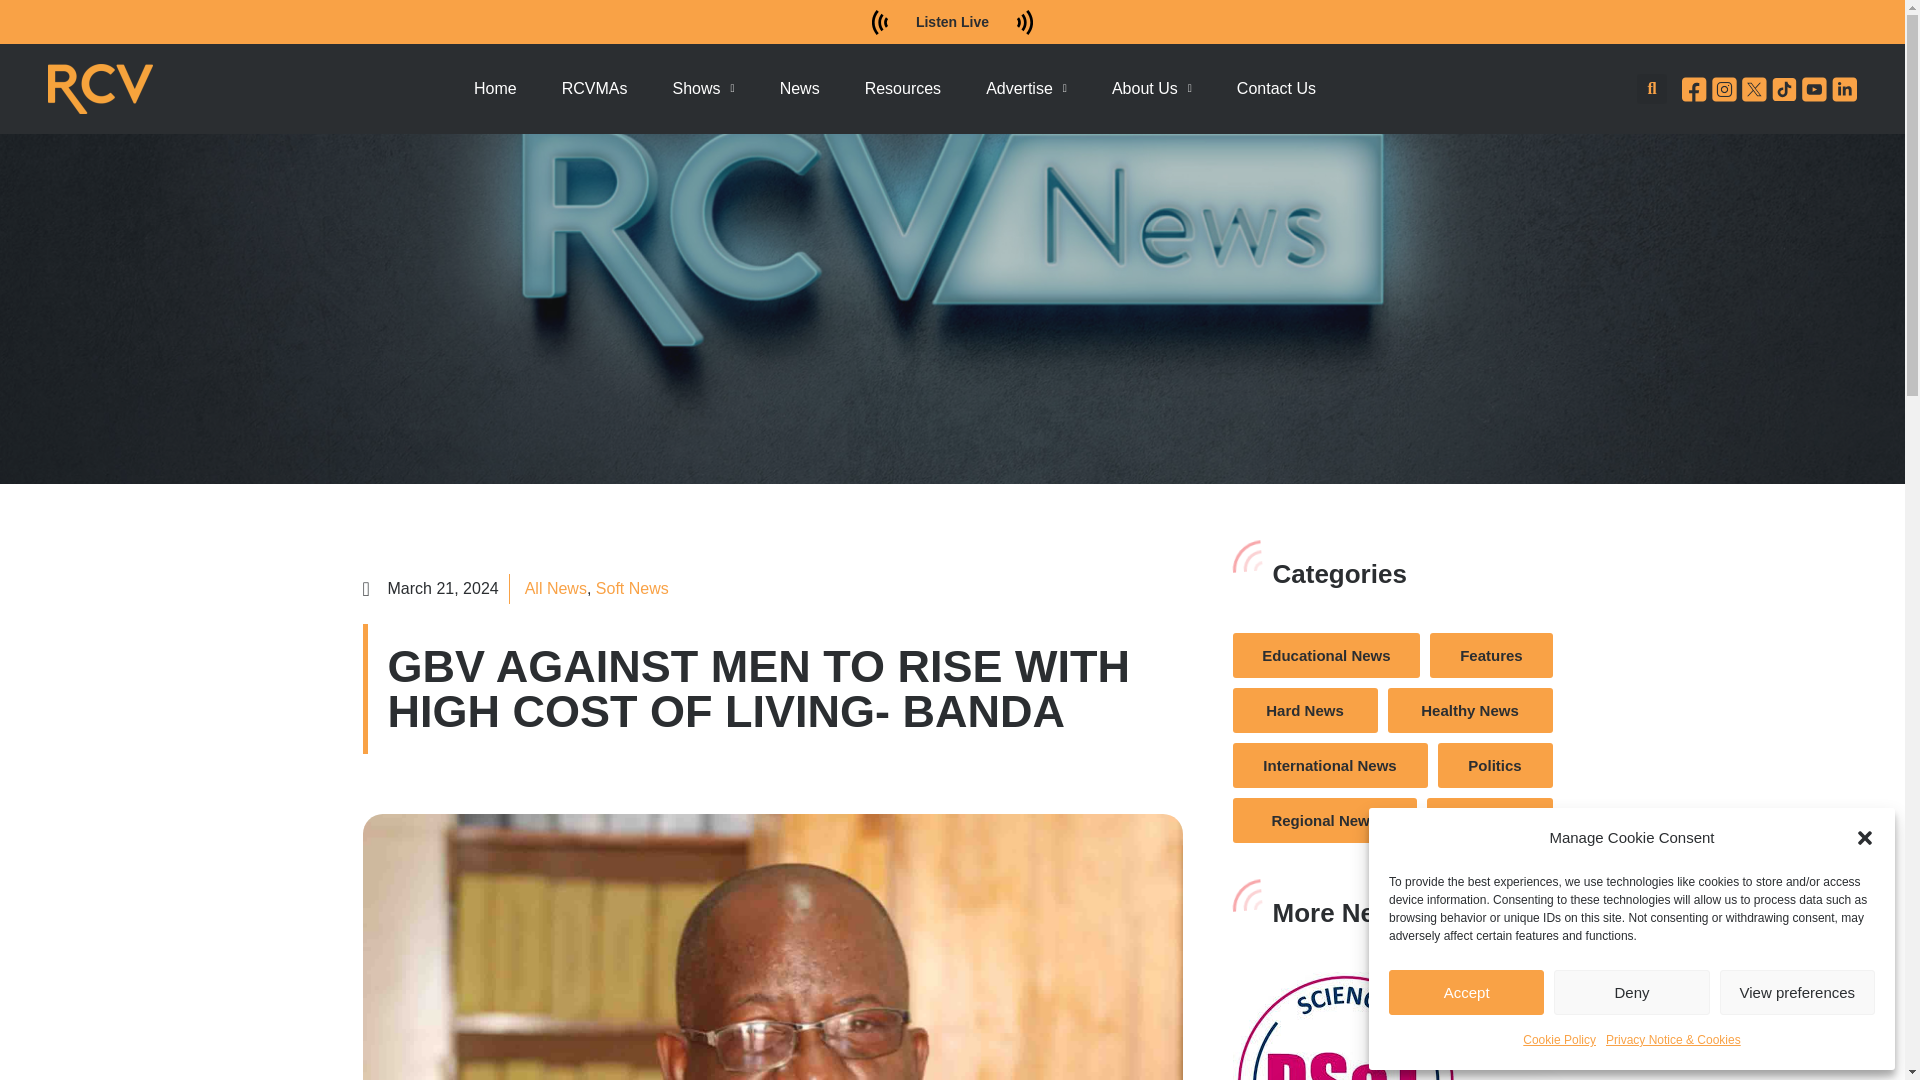 The height and width of the screenshot is (1080, 1920). What do you see at coordinates (1276, 88) in the screenshot?
I see `Contact Us` at bounding box center [1276, 88].